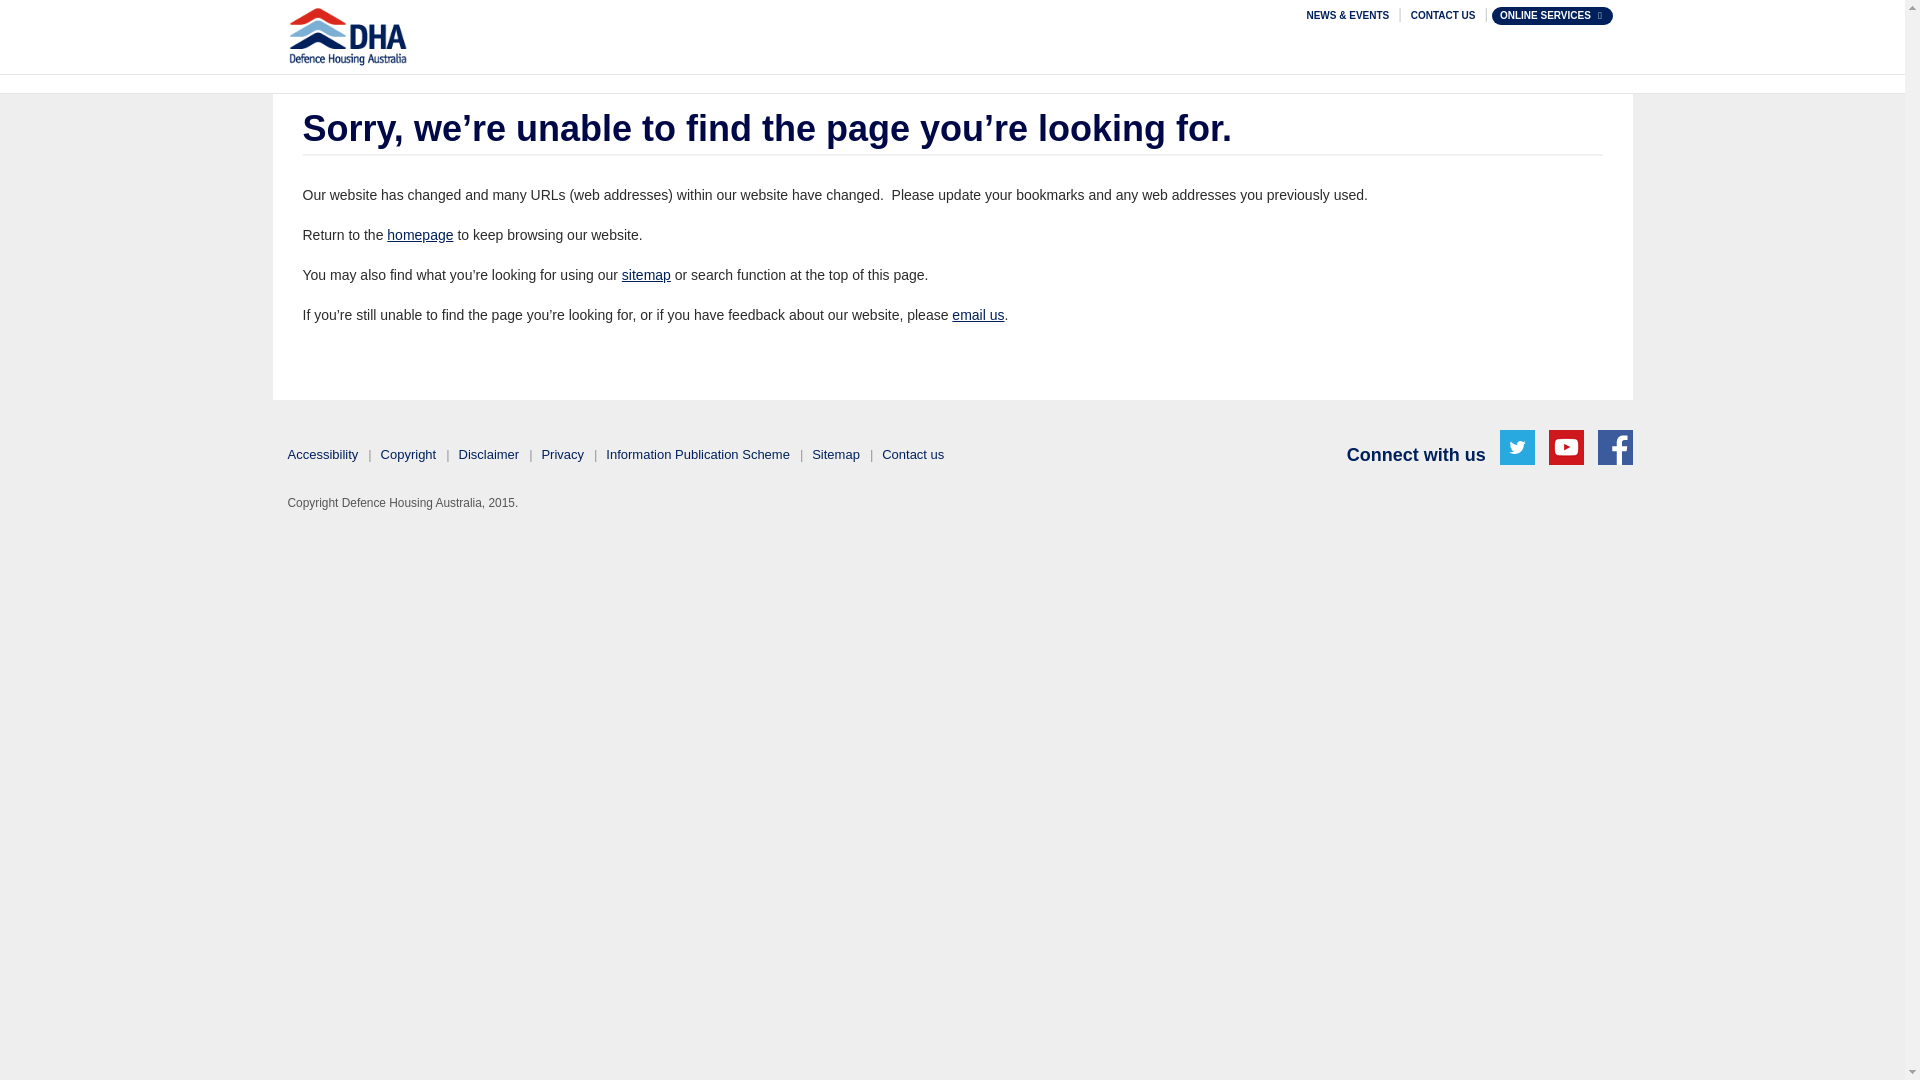 This screenshot has width=1920, height=1080. I want to click on Subscribe to DHA's Youtube channel, so click(1566, 447).